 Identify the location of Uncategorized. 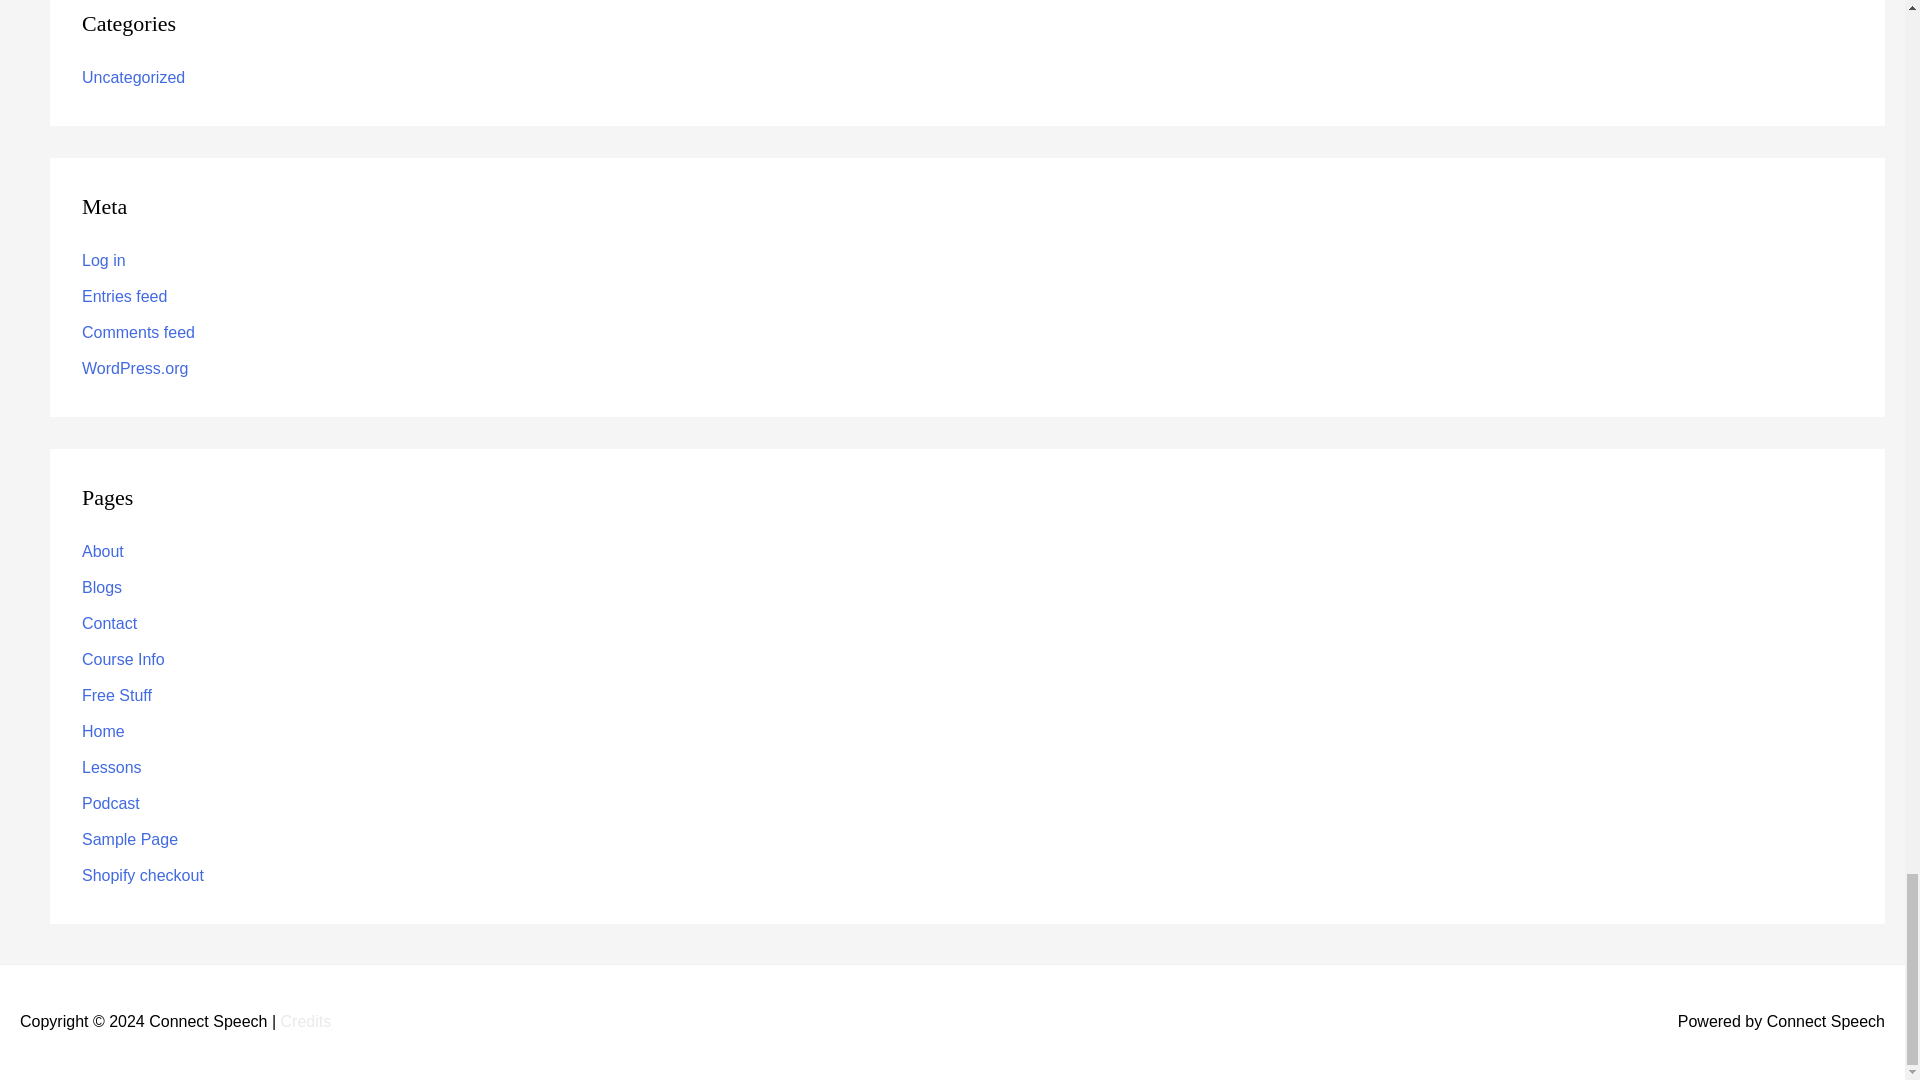
(133, 78).